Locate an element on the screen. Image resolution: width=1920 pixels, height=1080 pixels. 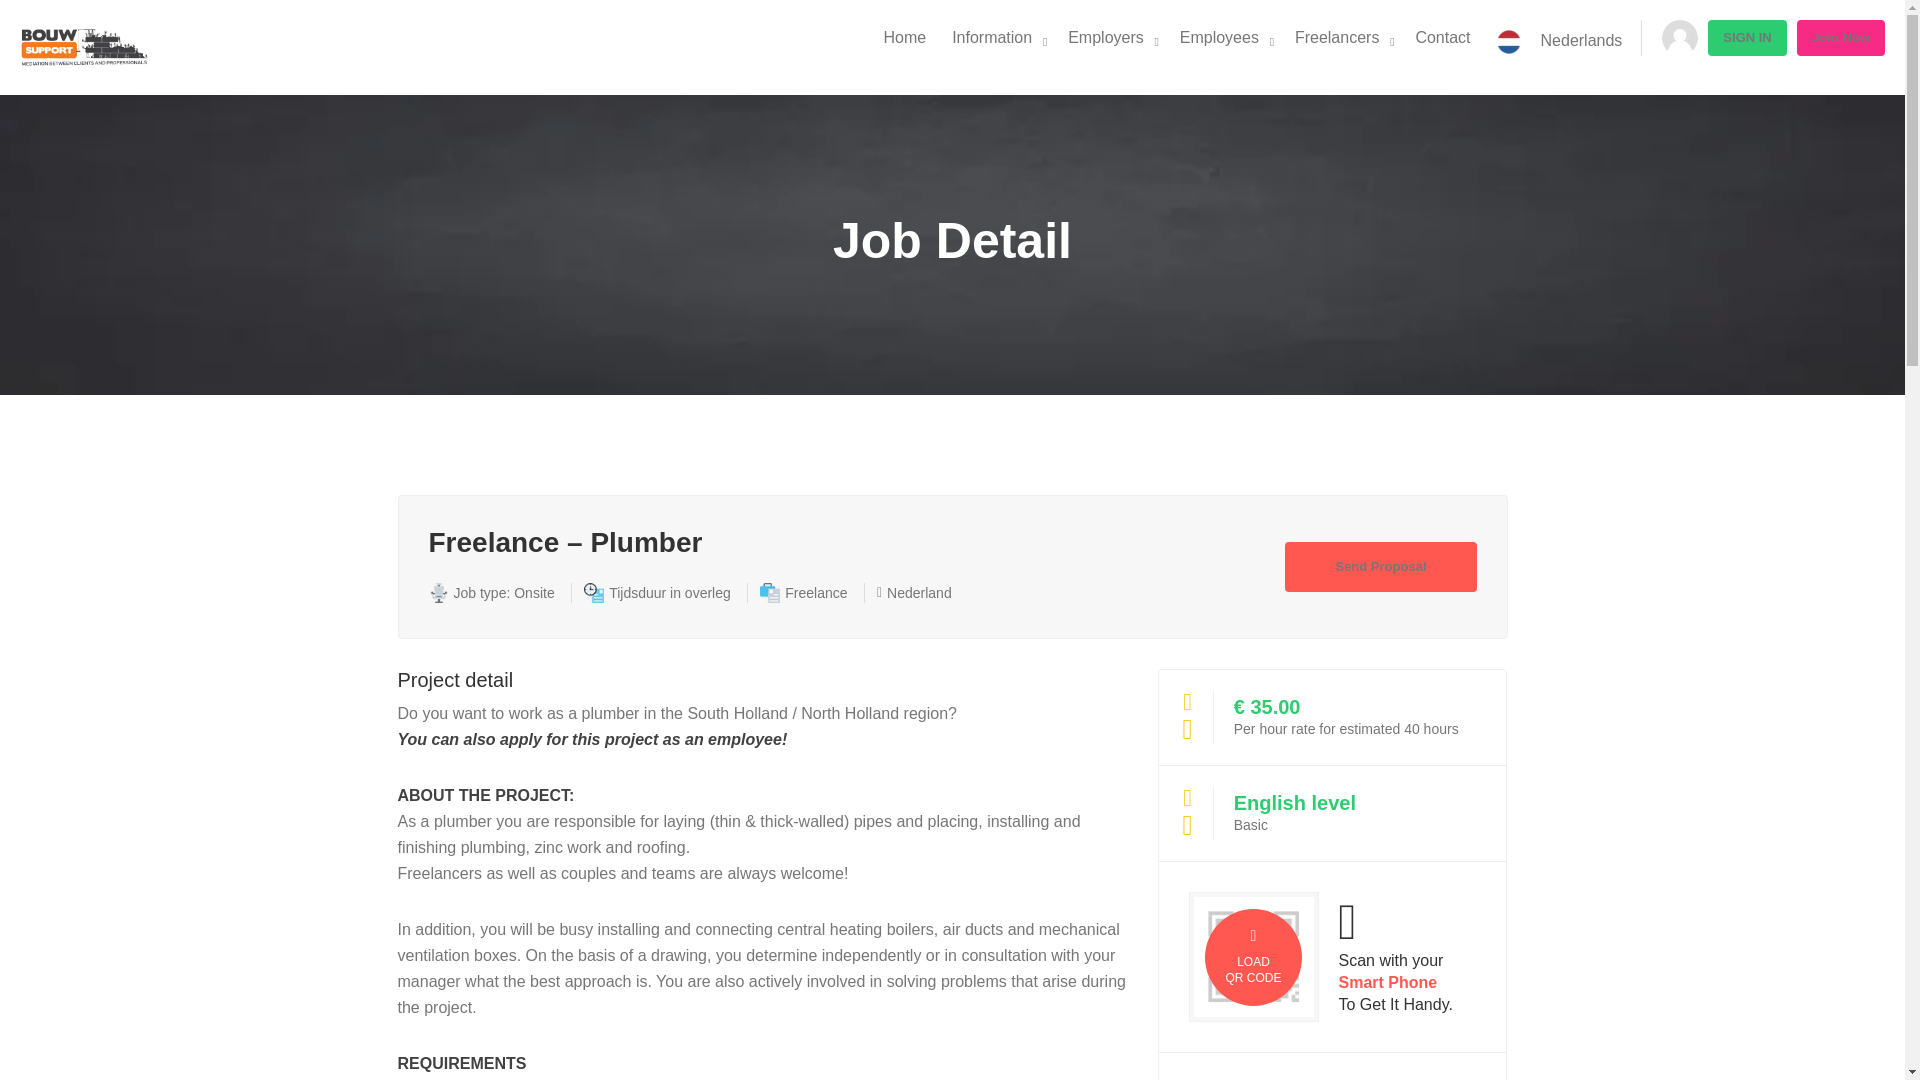
Employees is located at coordinates (1219, 38).